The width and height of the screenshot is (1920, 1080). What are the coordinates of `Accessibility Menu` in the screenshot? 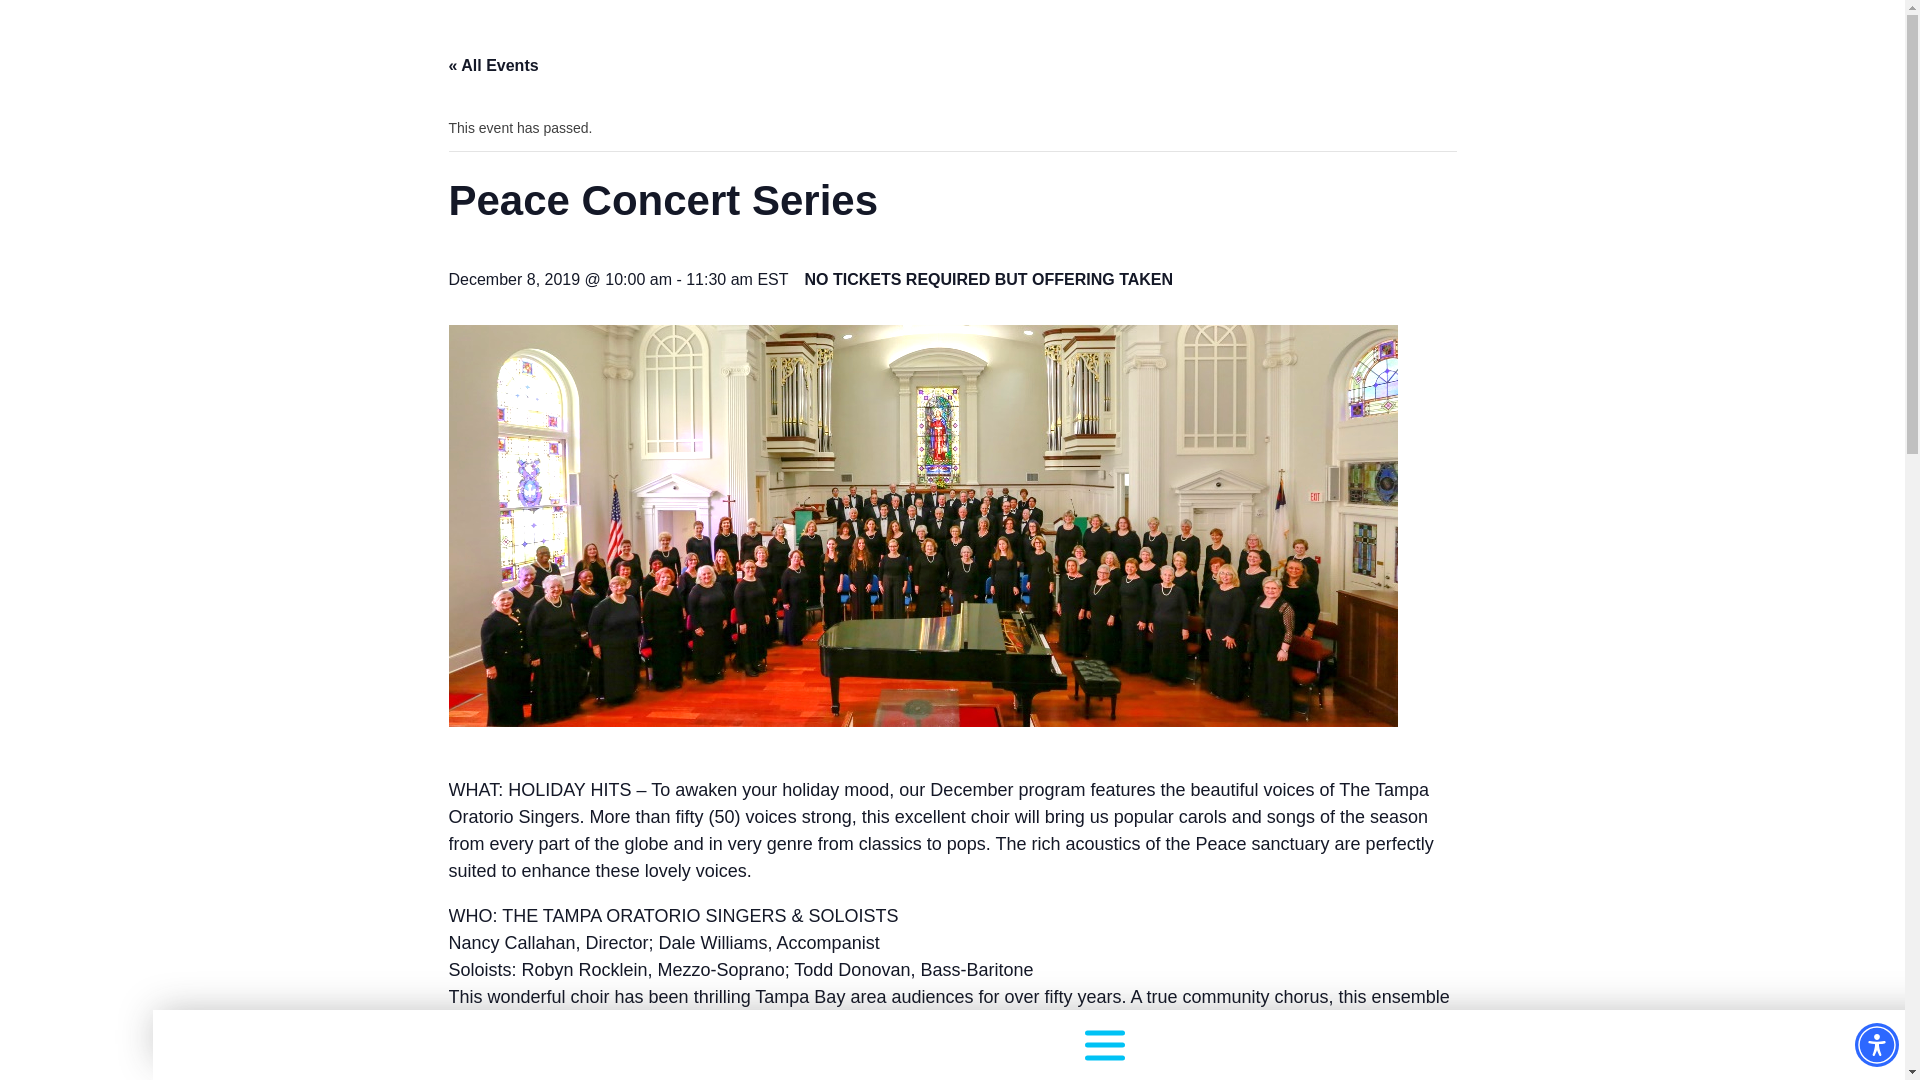 It's located at (1876, 1044).